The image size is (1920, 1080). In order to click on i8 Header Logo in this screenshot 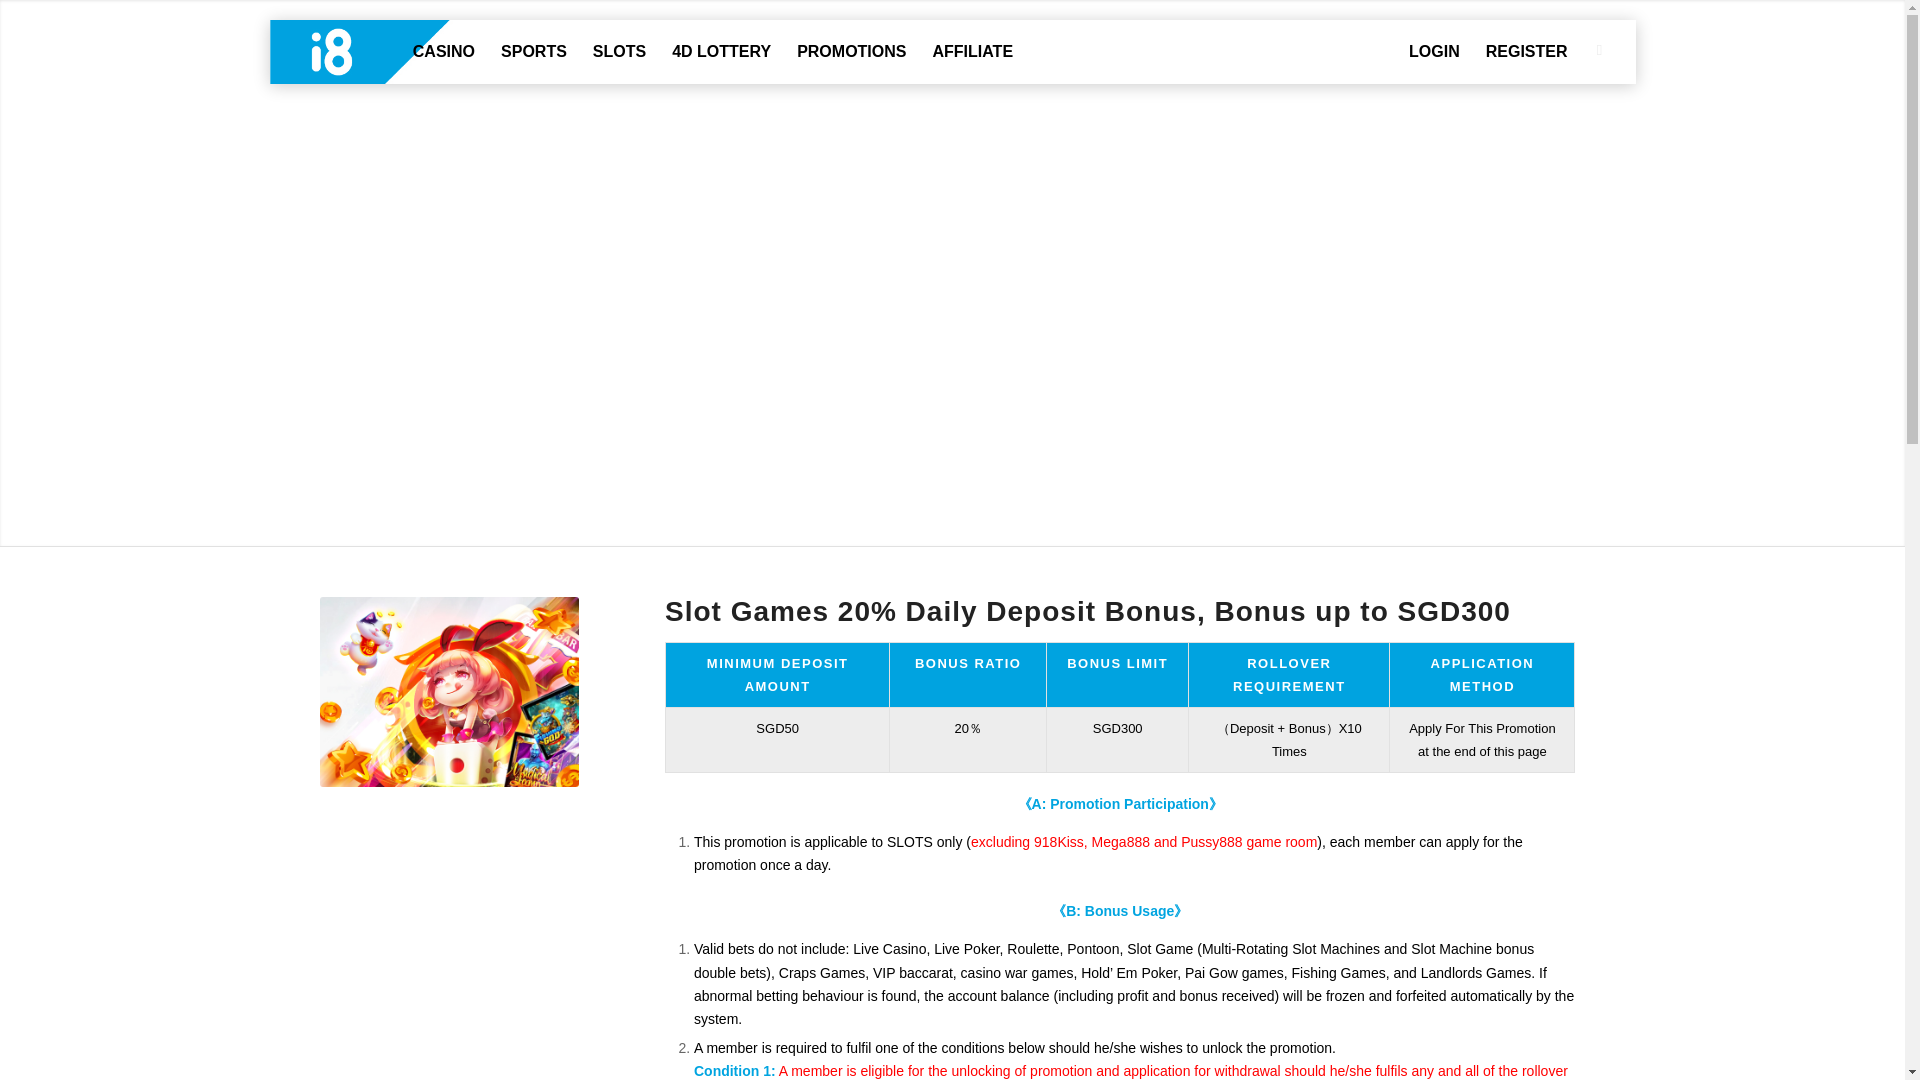, I will do `click(374, 52)`.